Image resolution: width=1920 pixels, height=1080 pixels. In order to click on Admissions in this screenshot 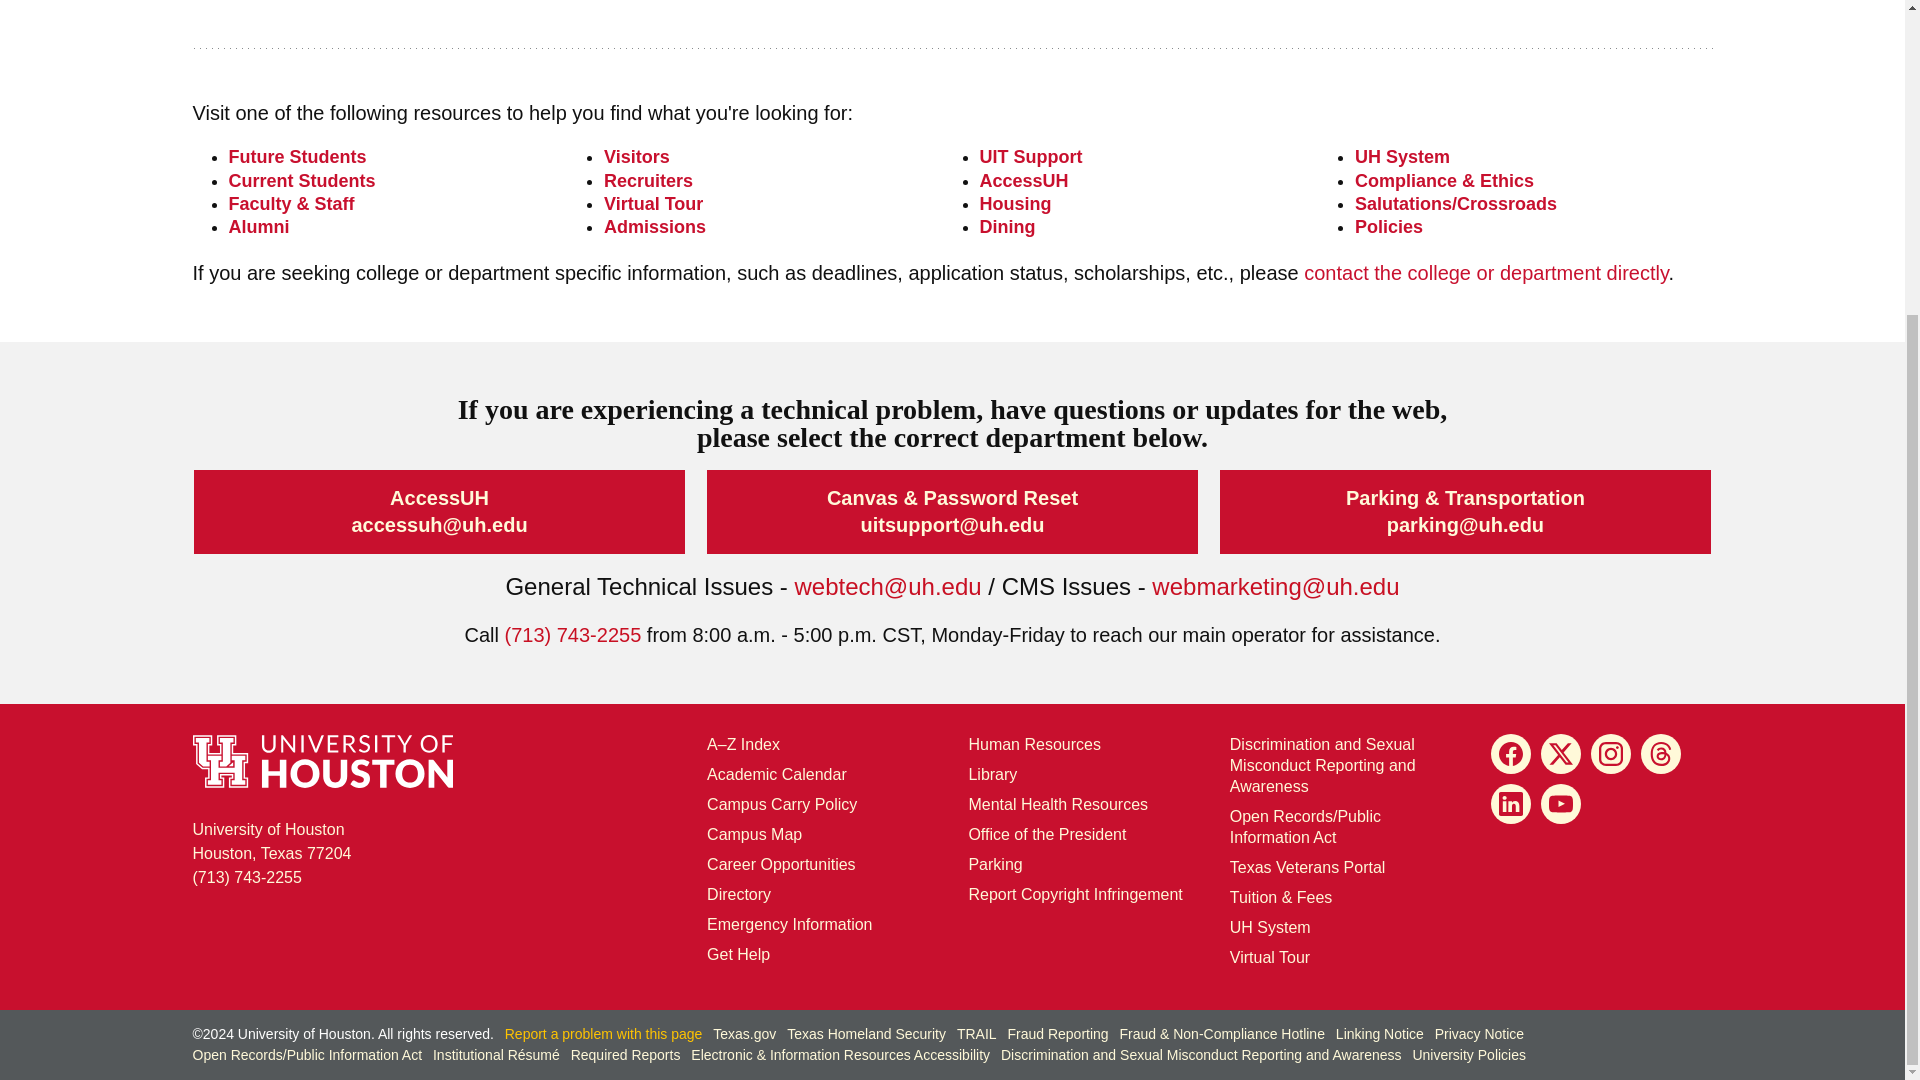, I will do `click(655, 226)`.